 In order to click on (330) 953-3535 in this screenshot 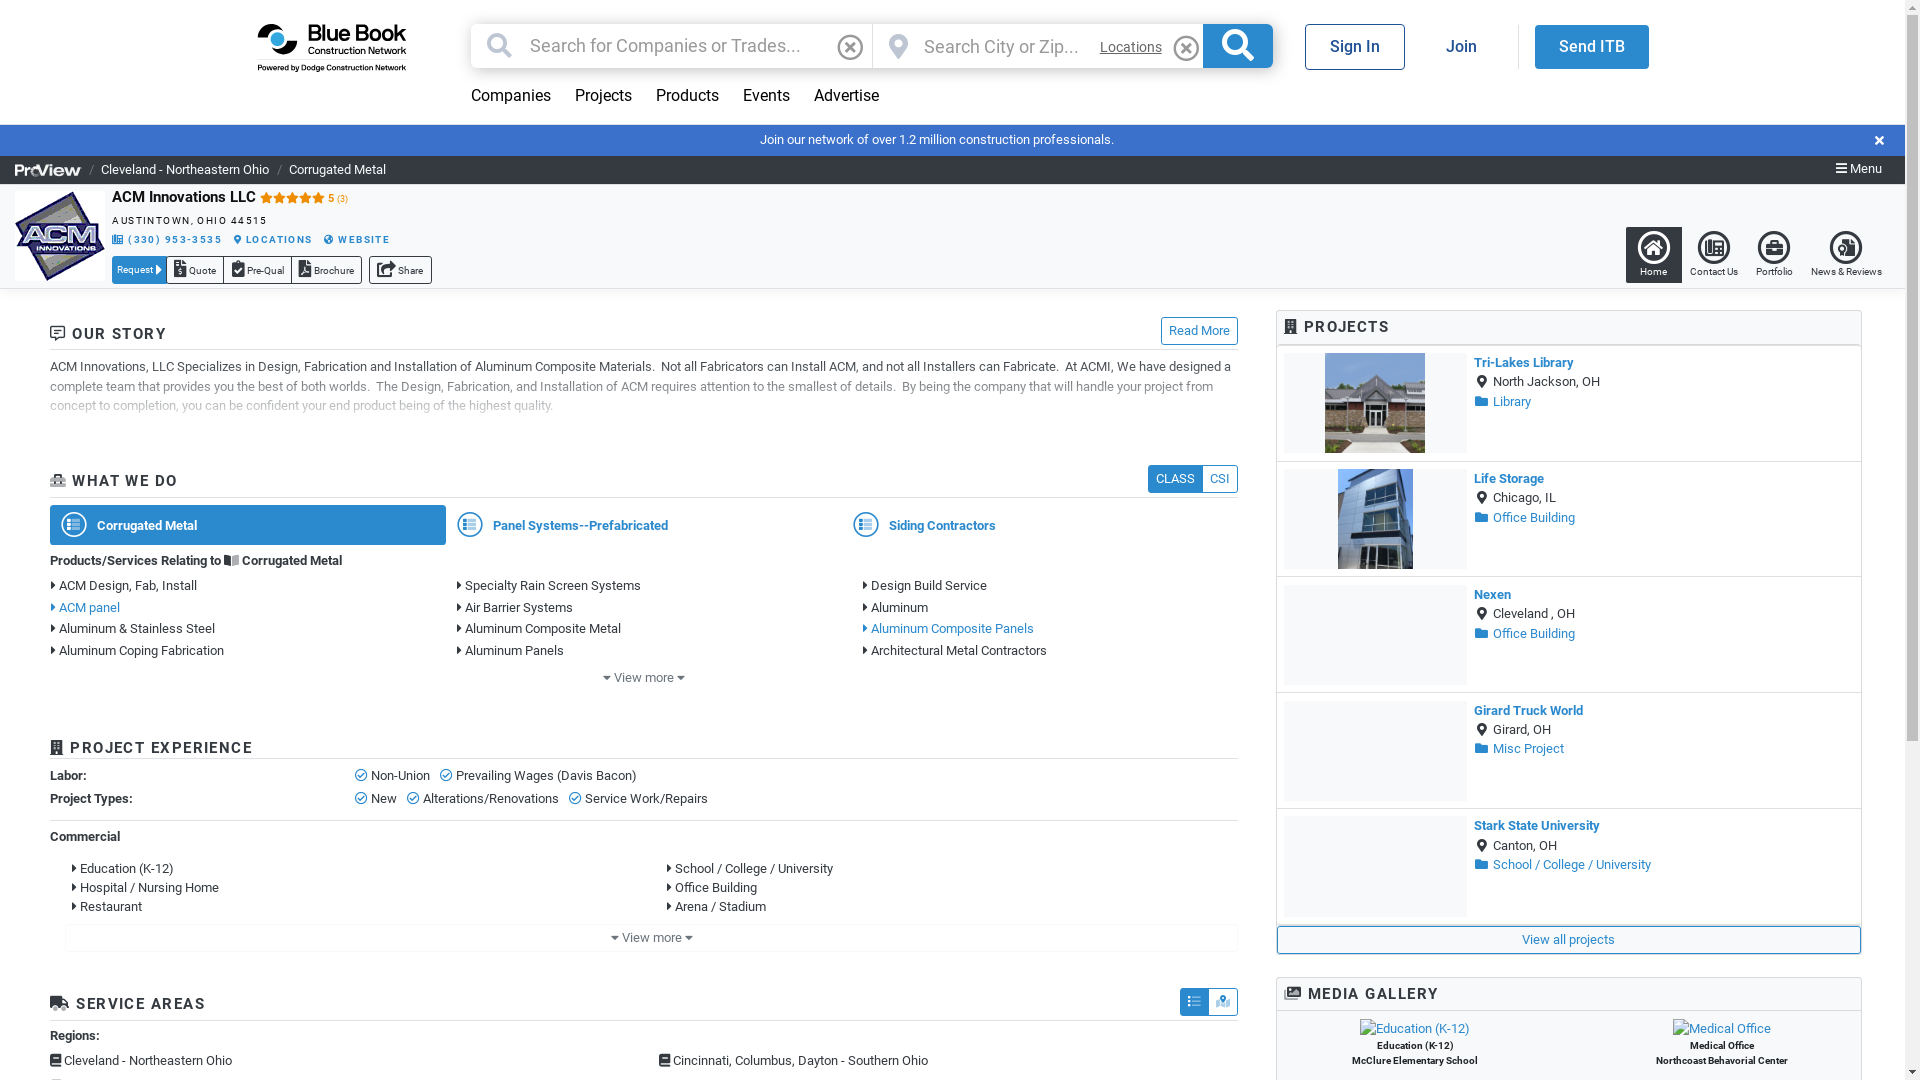, I will do `click(167, 240)`.